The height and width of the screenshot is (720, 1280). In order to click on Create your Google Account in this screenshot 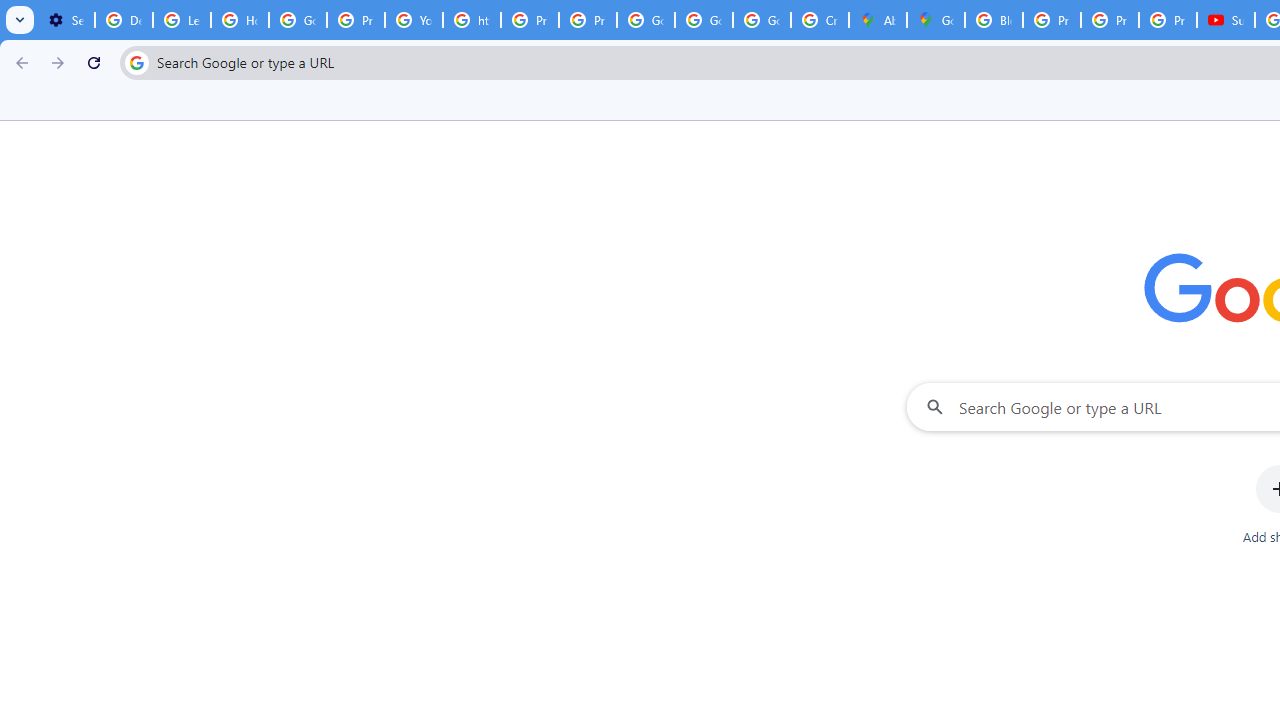, I will do `click(820, 20)`.